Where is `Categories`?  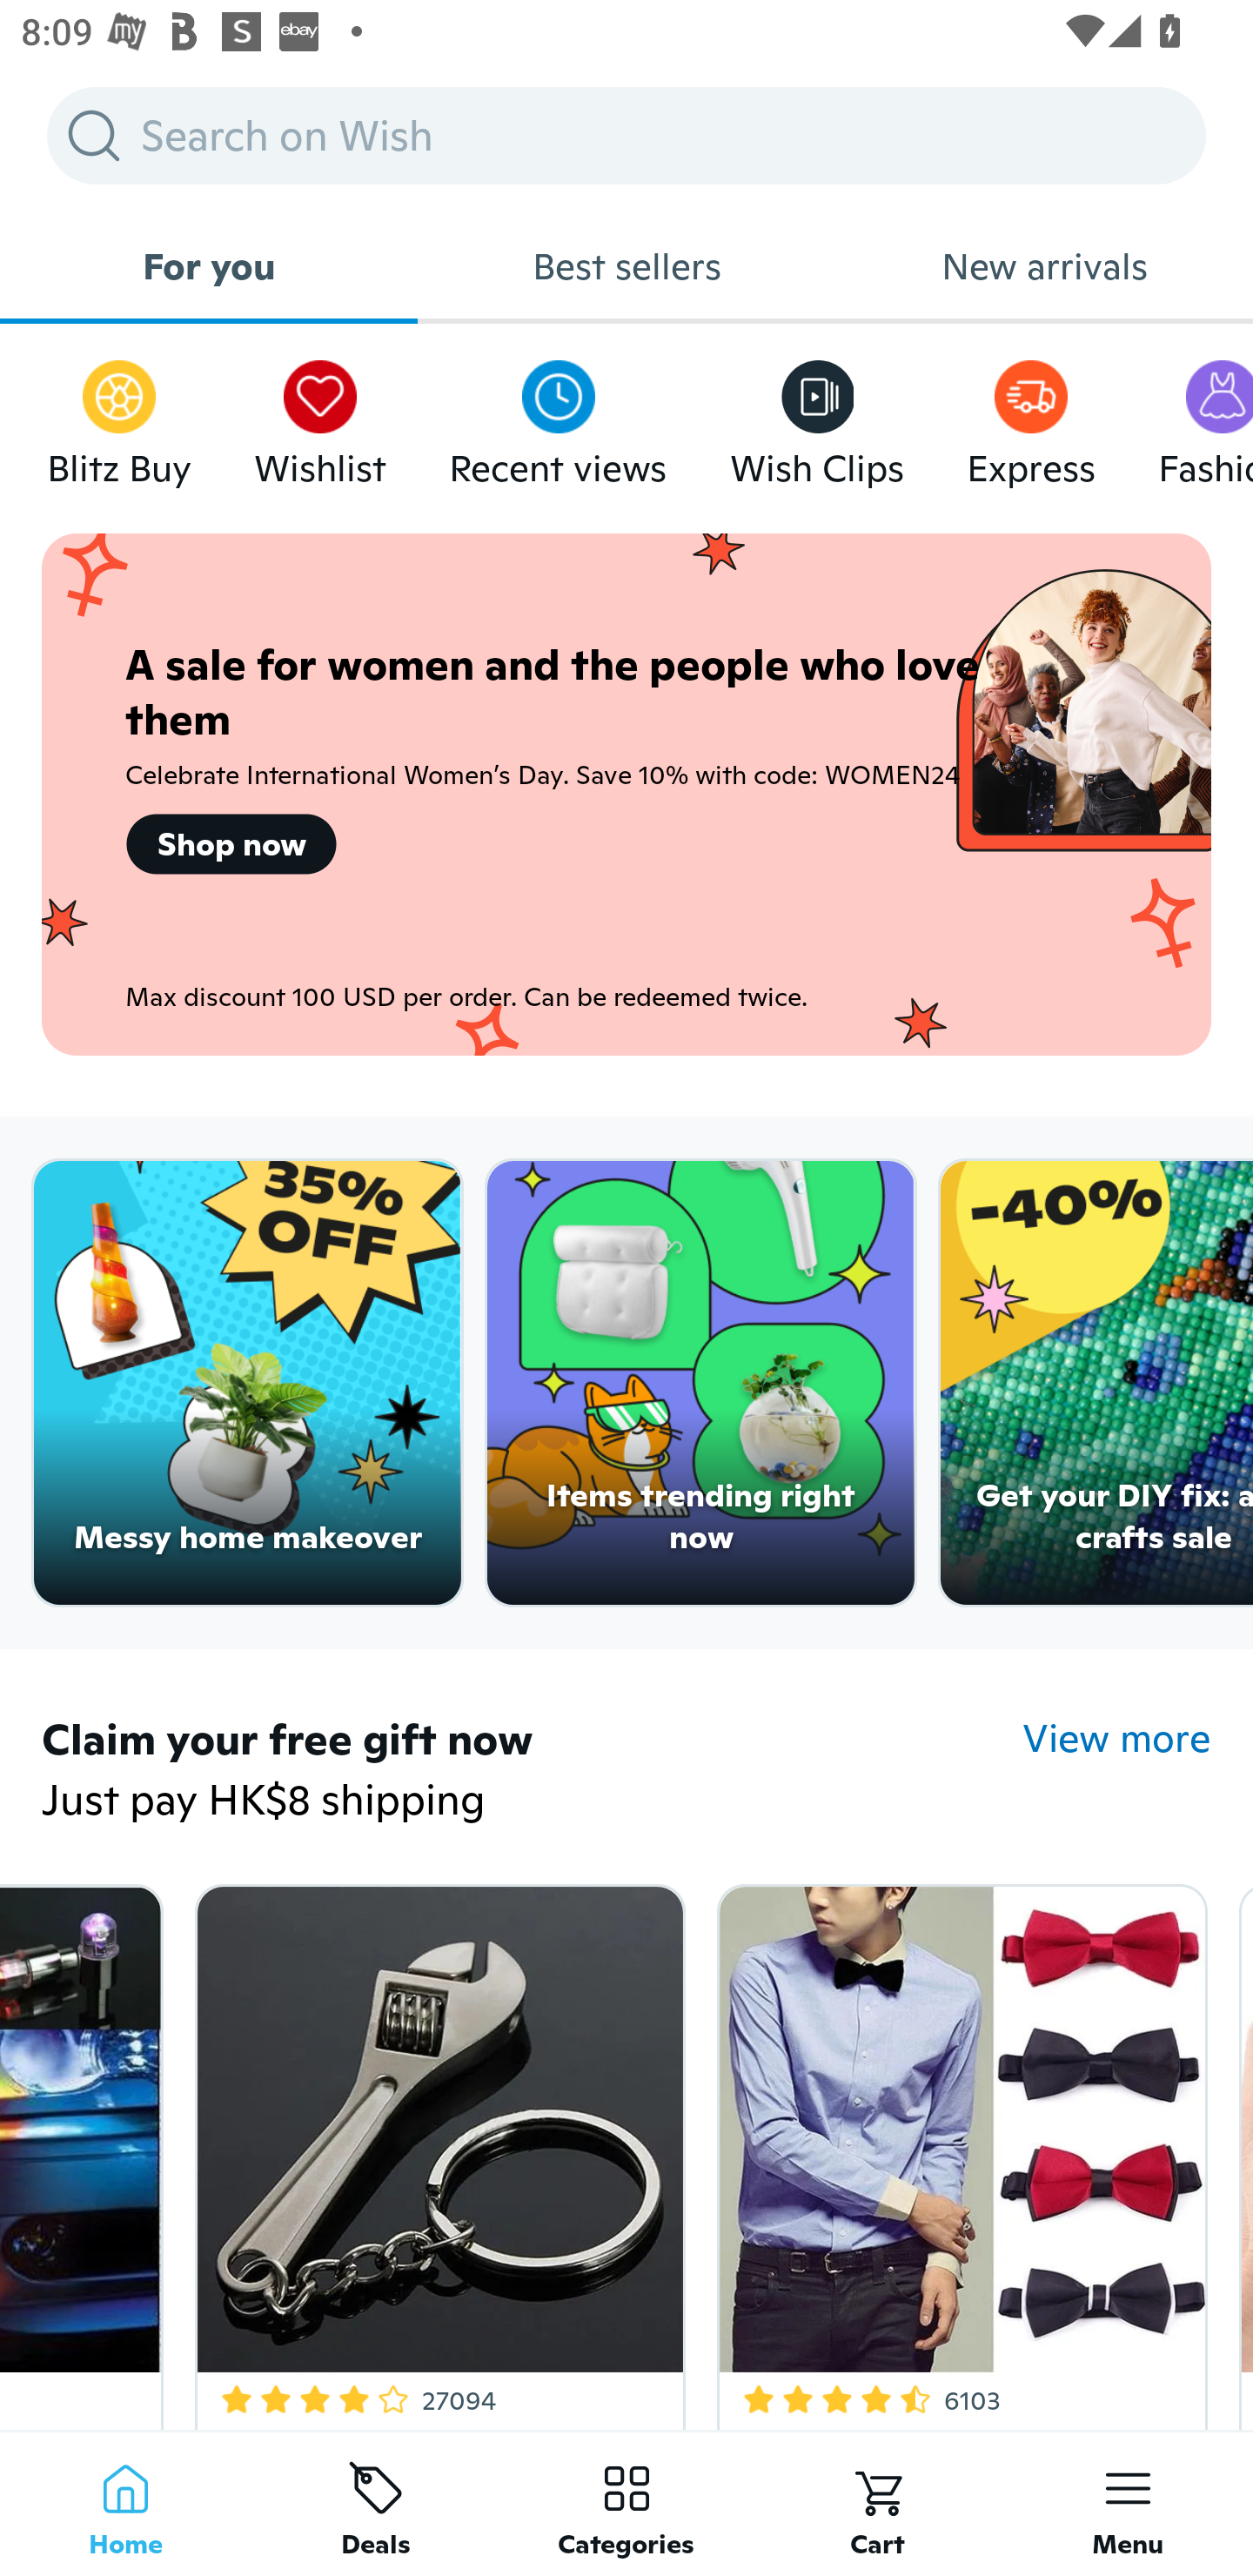 Categories is located at coordinates (626, 2503).